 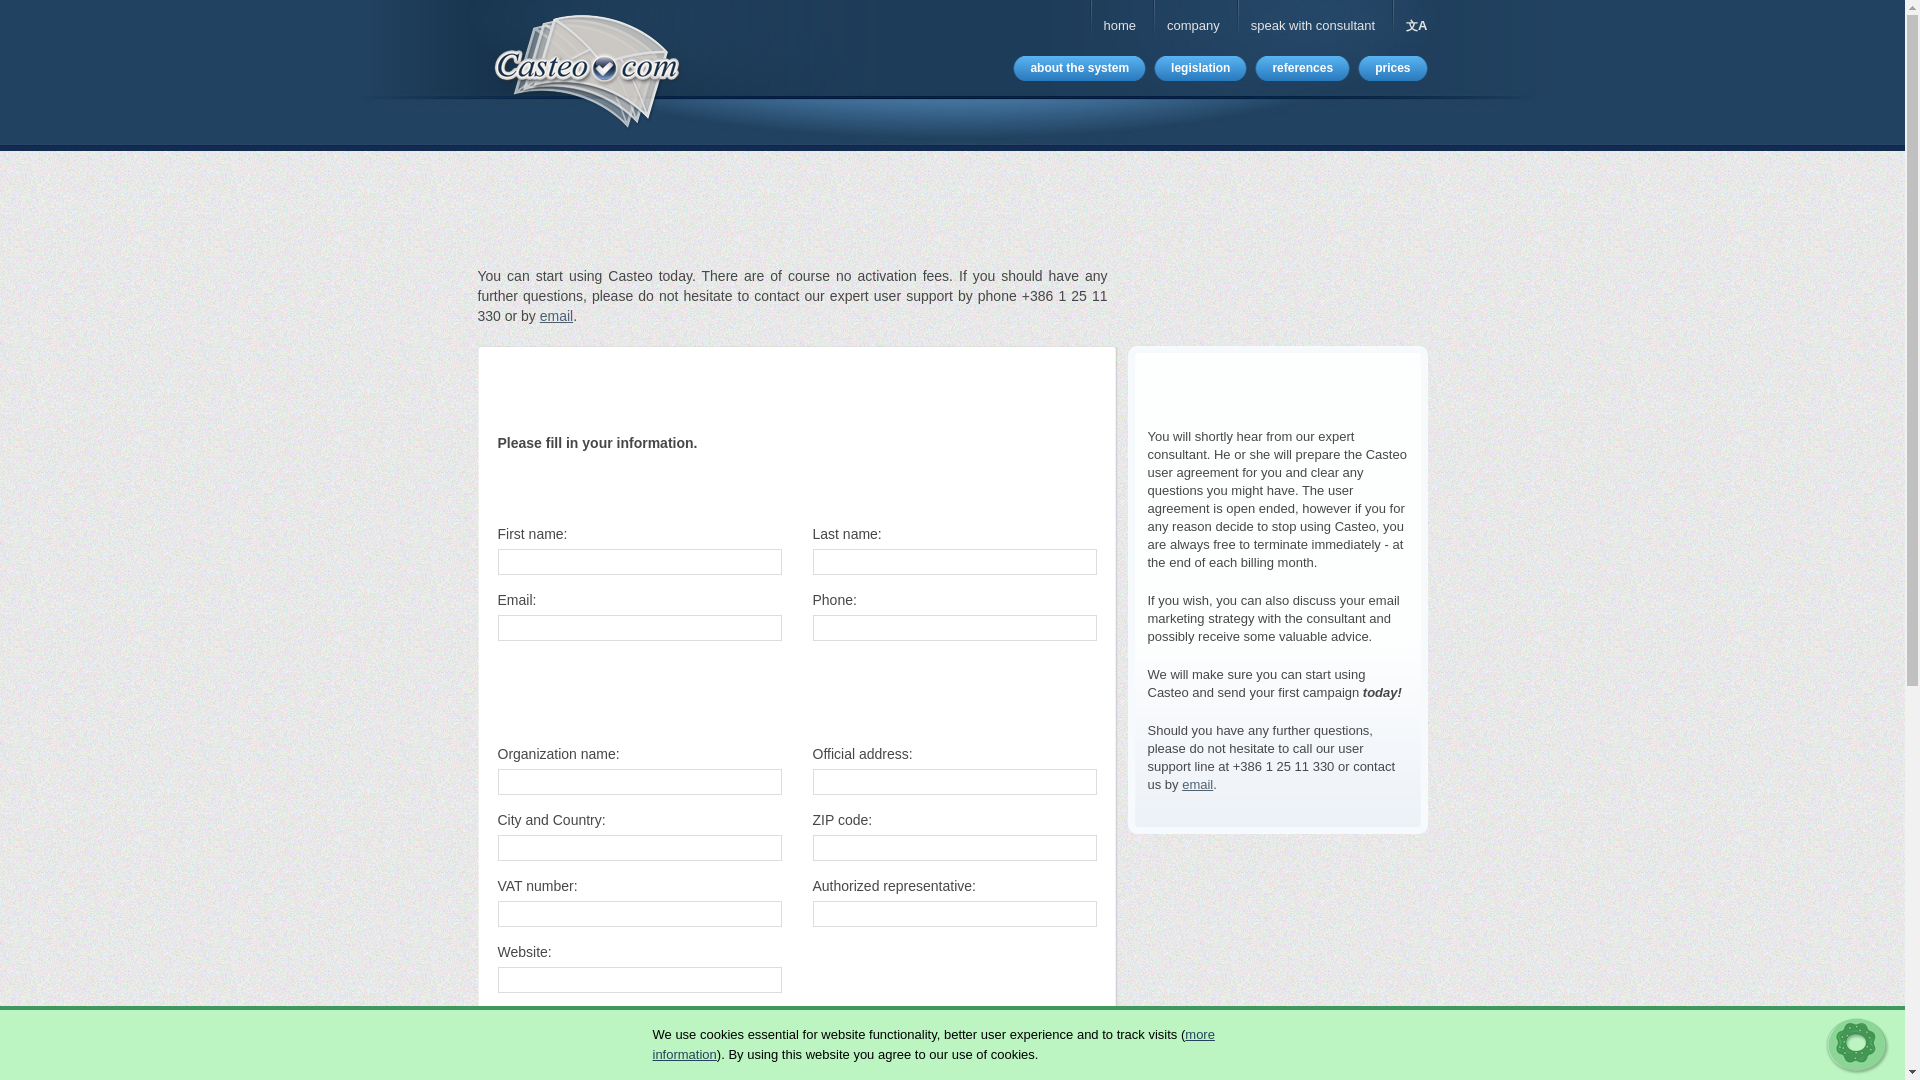 I want to click on company, so click(x=1193, y=26).